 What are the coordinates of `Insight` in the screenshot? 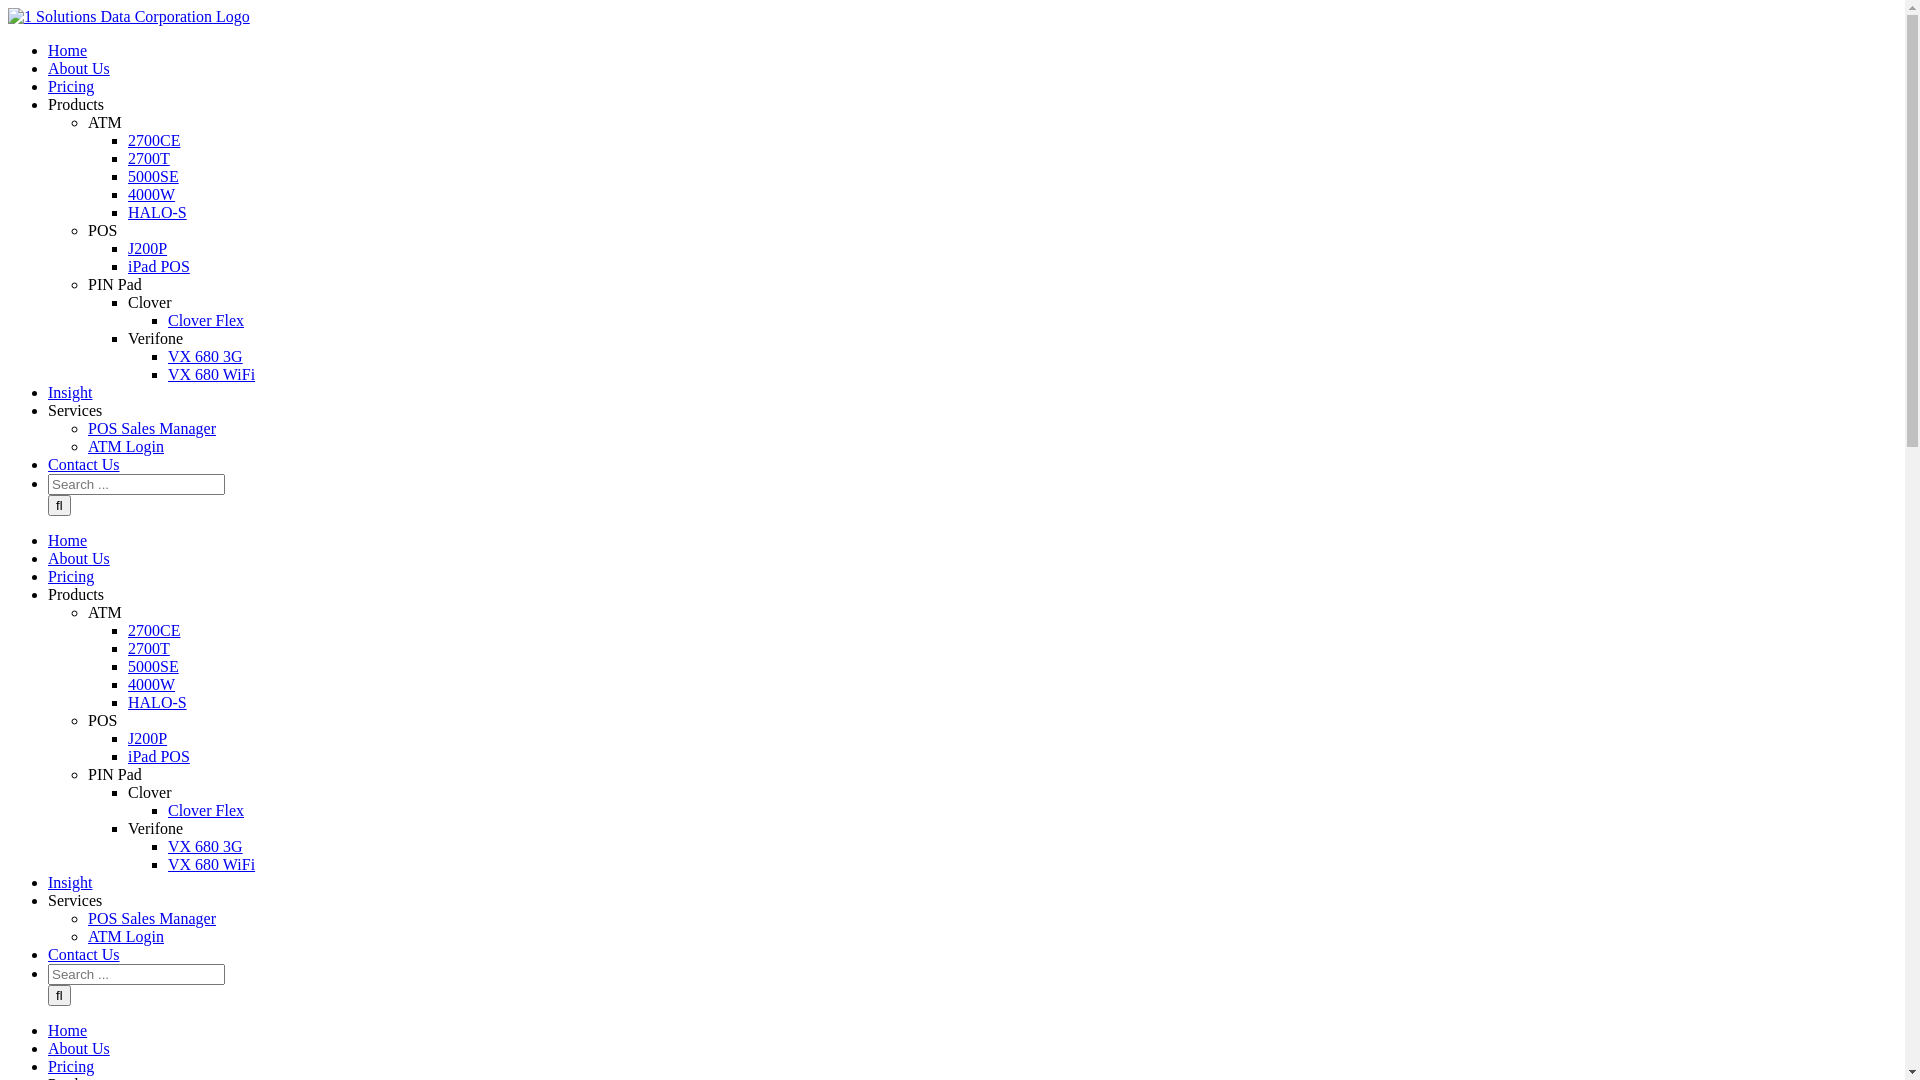 It's located at (70, 882).